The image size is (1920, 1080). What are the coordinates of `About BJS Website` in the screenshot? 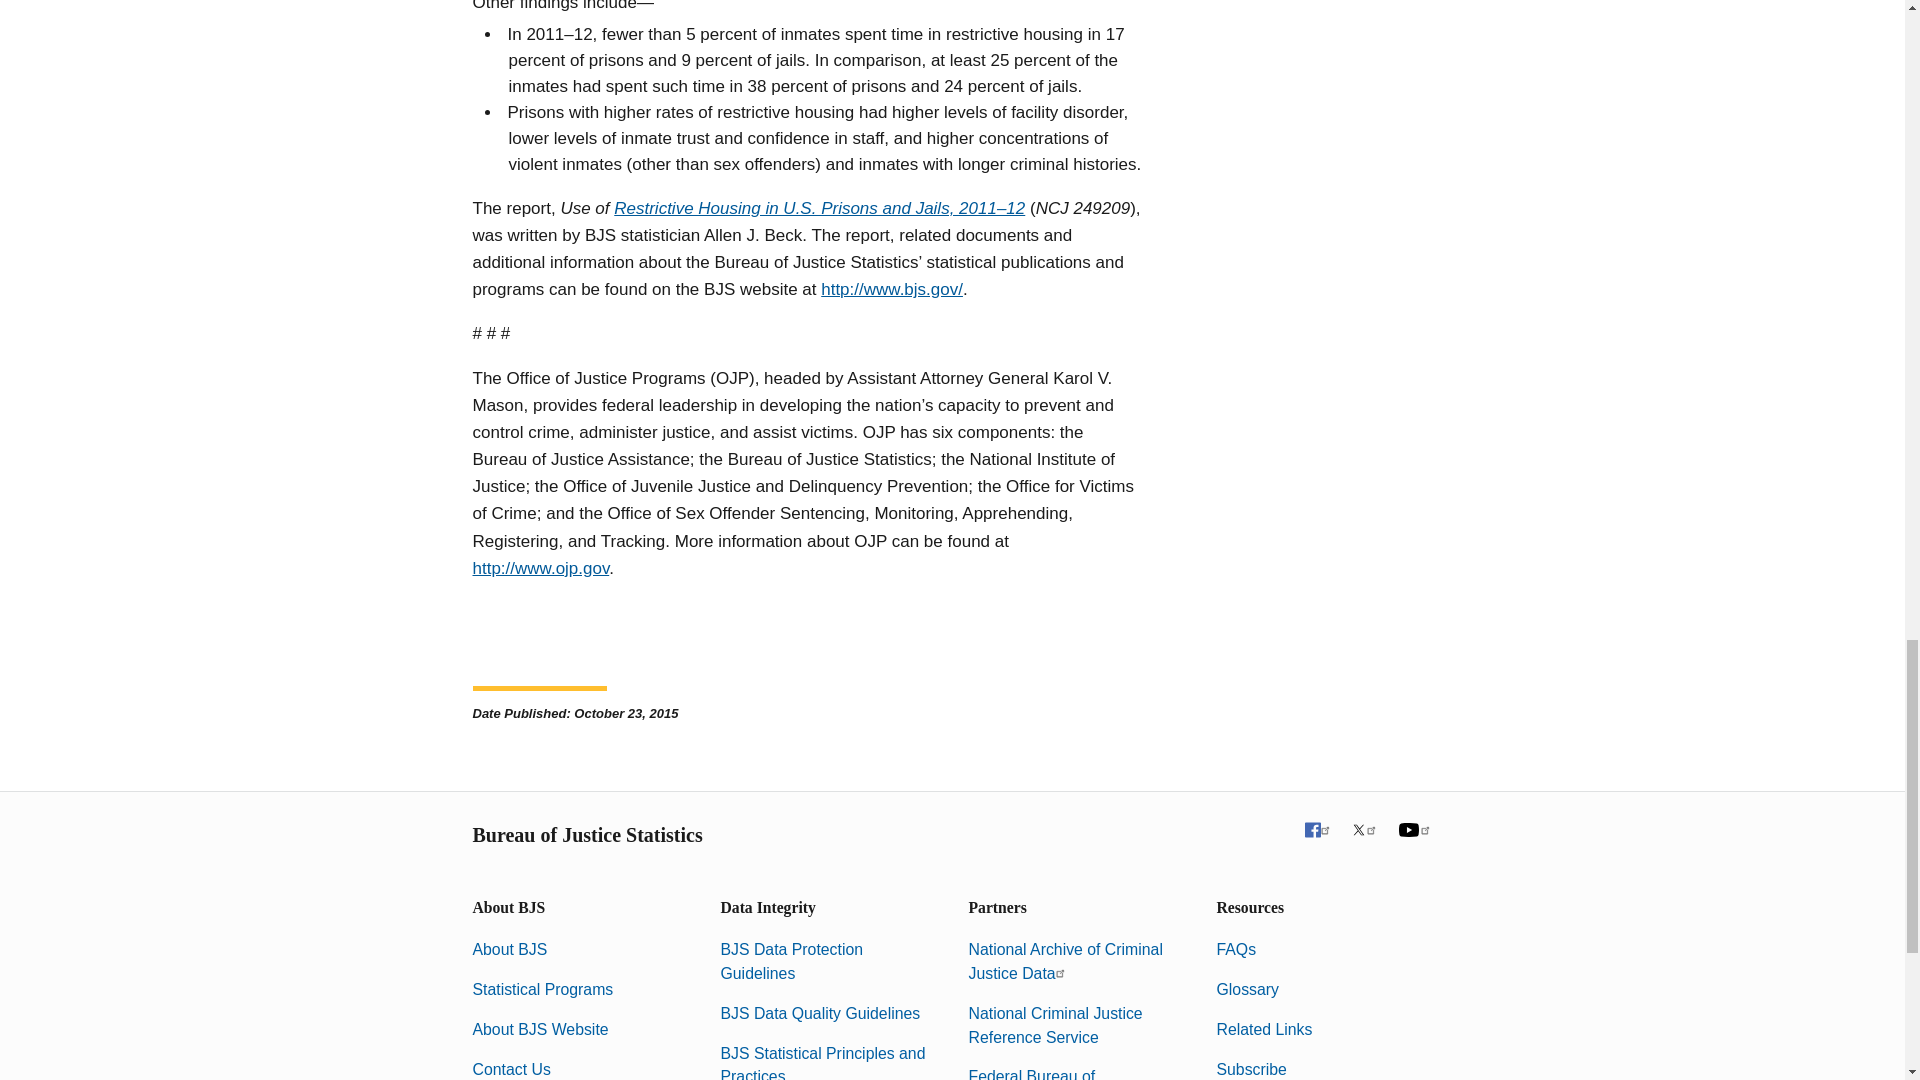 It's located at (540, 1028).